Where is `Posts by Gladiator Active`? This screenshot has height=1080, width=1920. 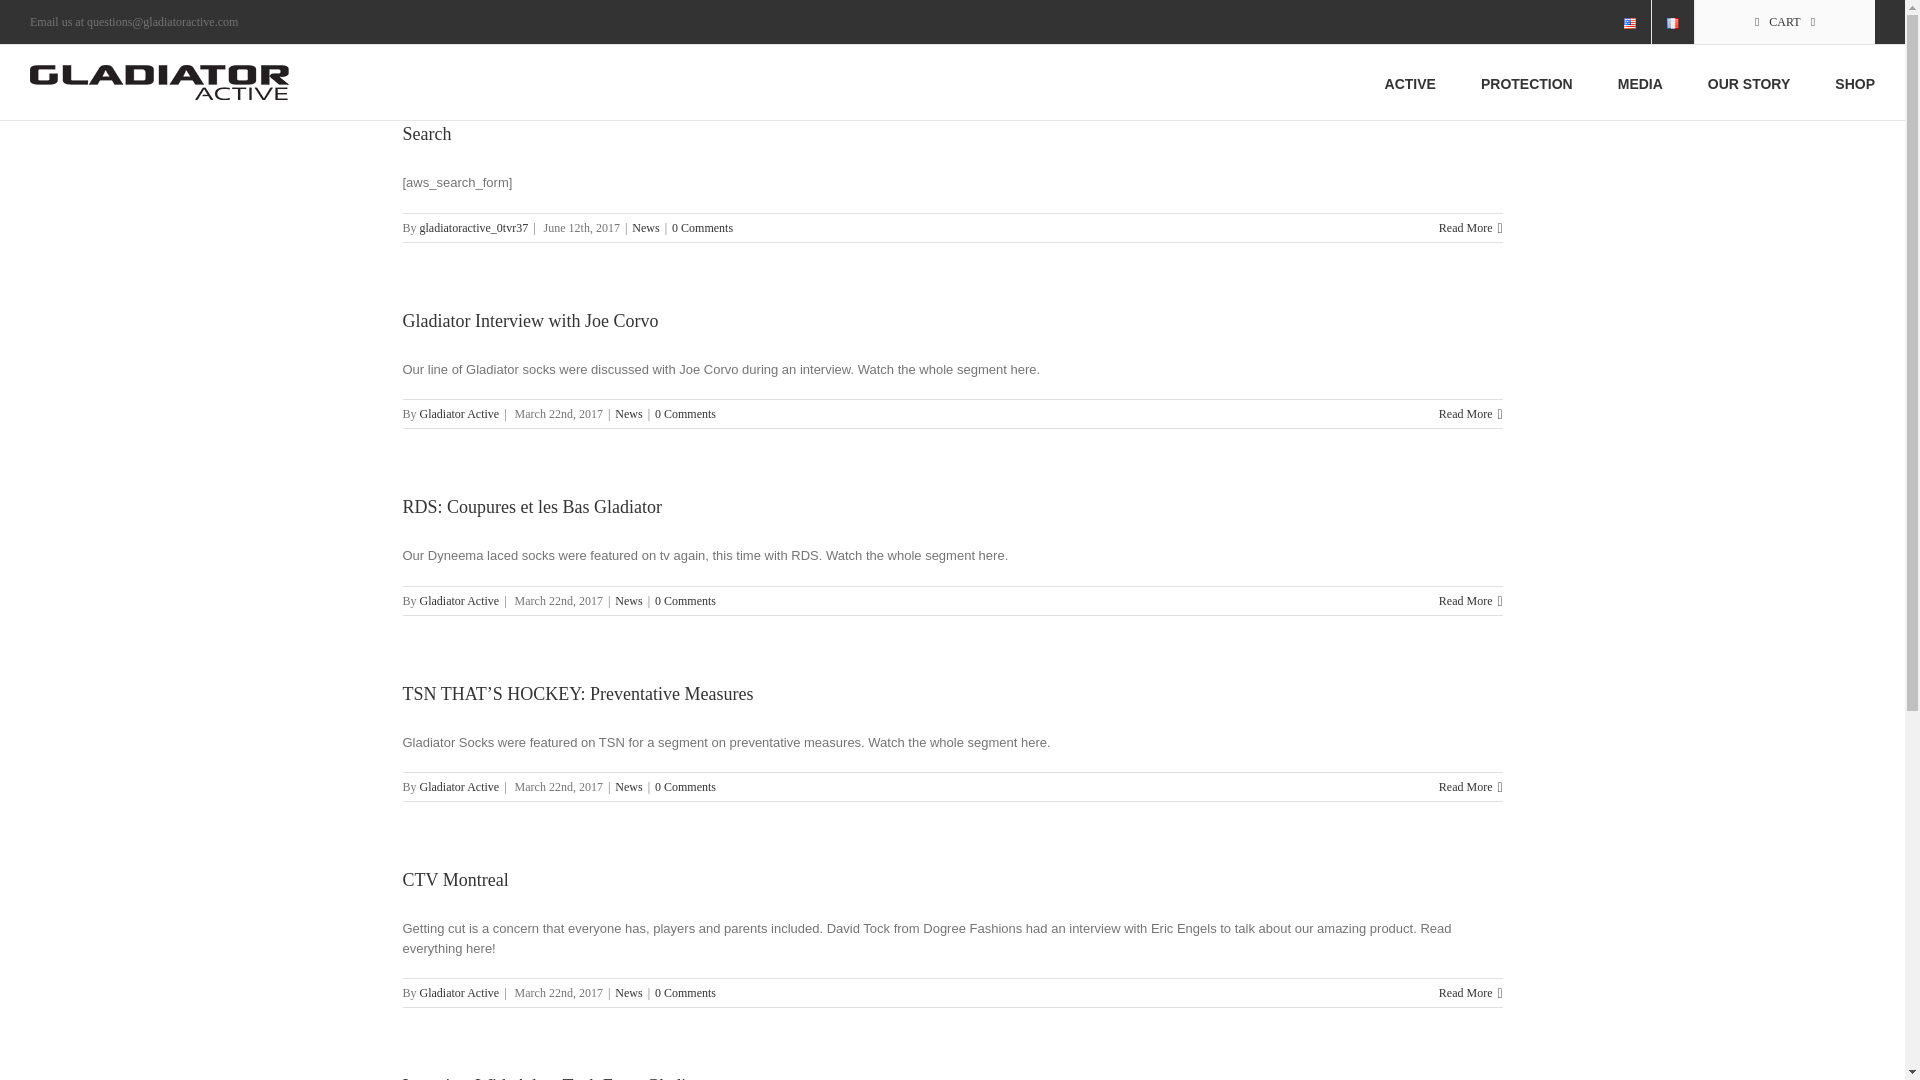 Posts by Gladiator Active is located at coordinates (460, 601).